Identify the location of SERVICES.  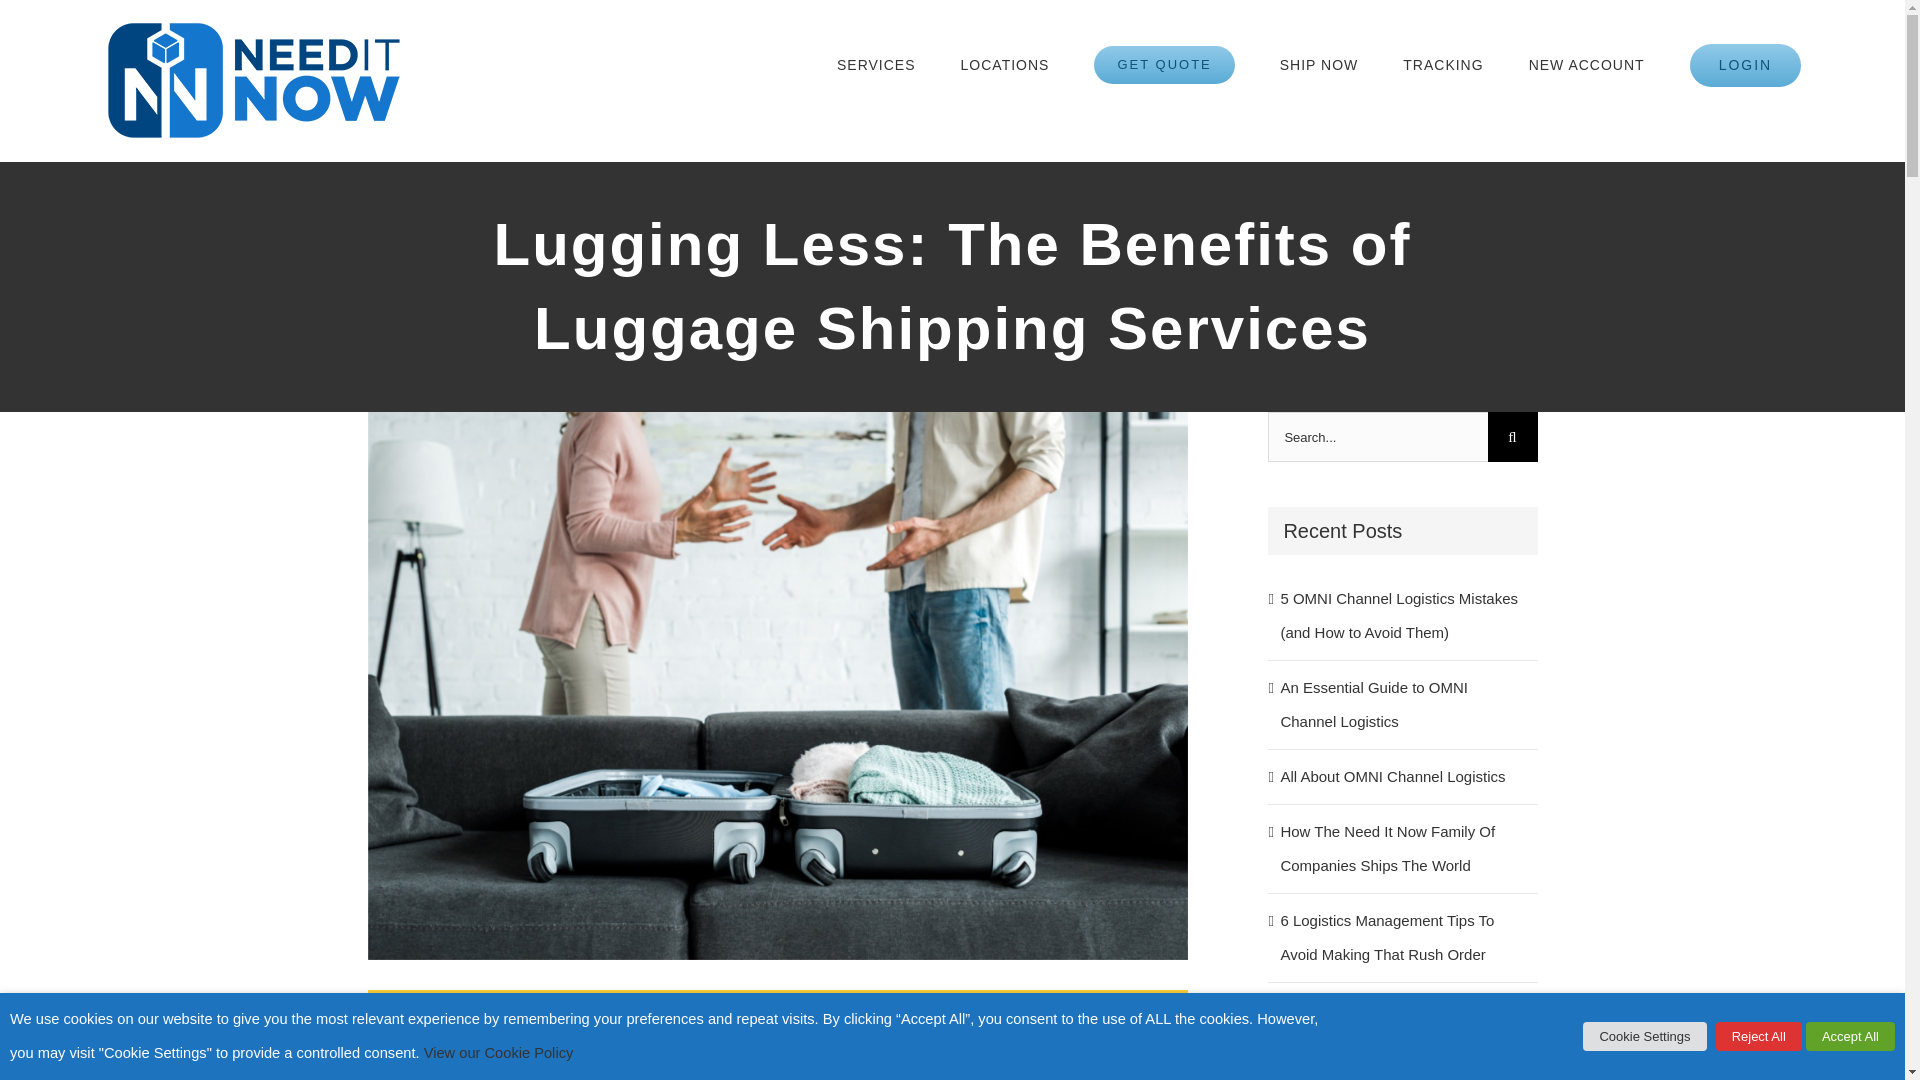
(876, 64).